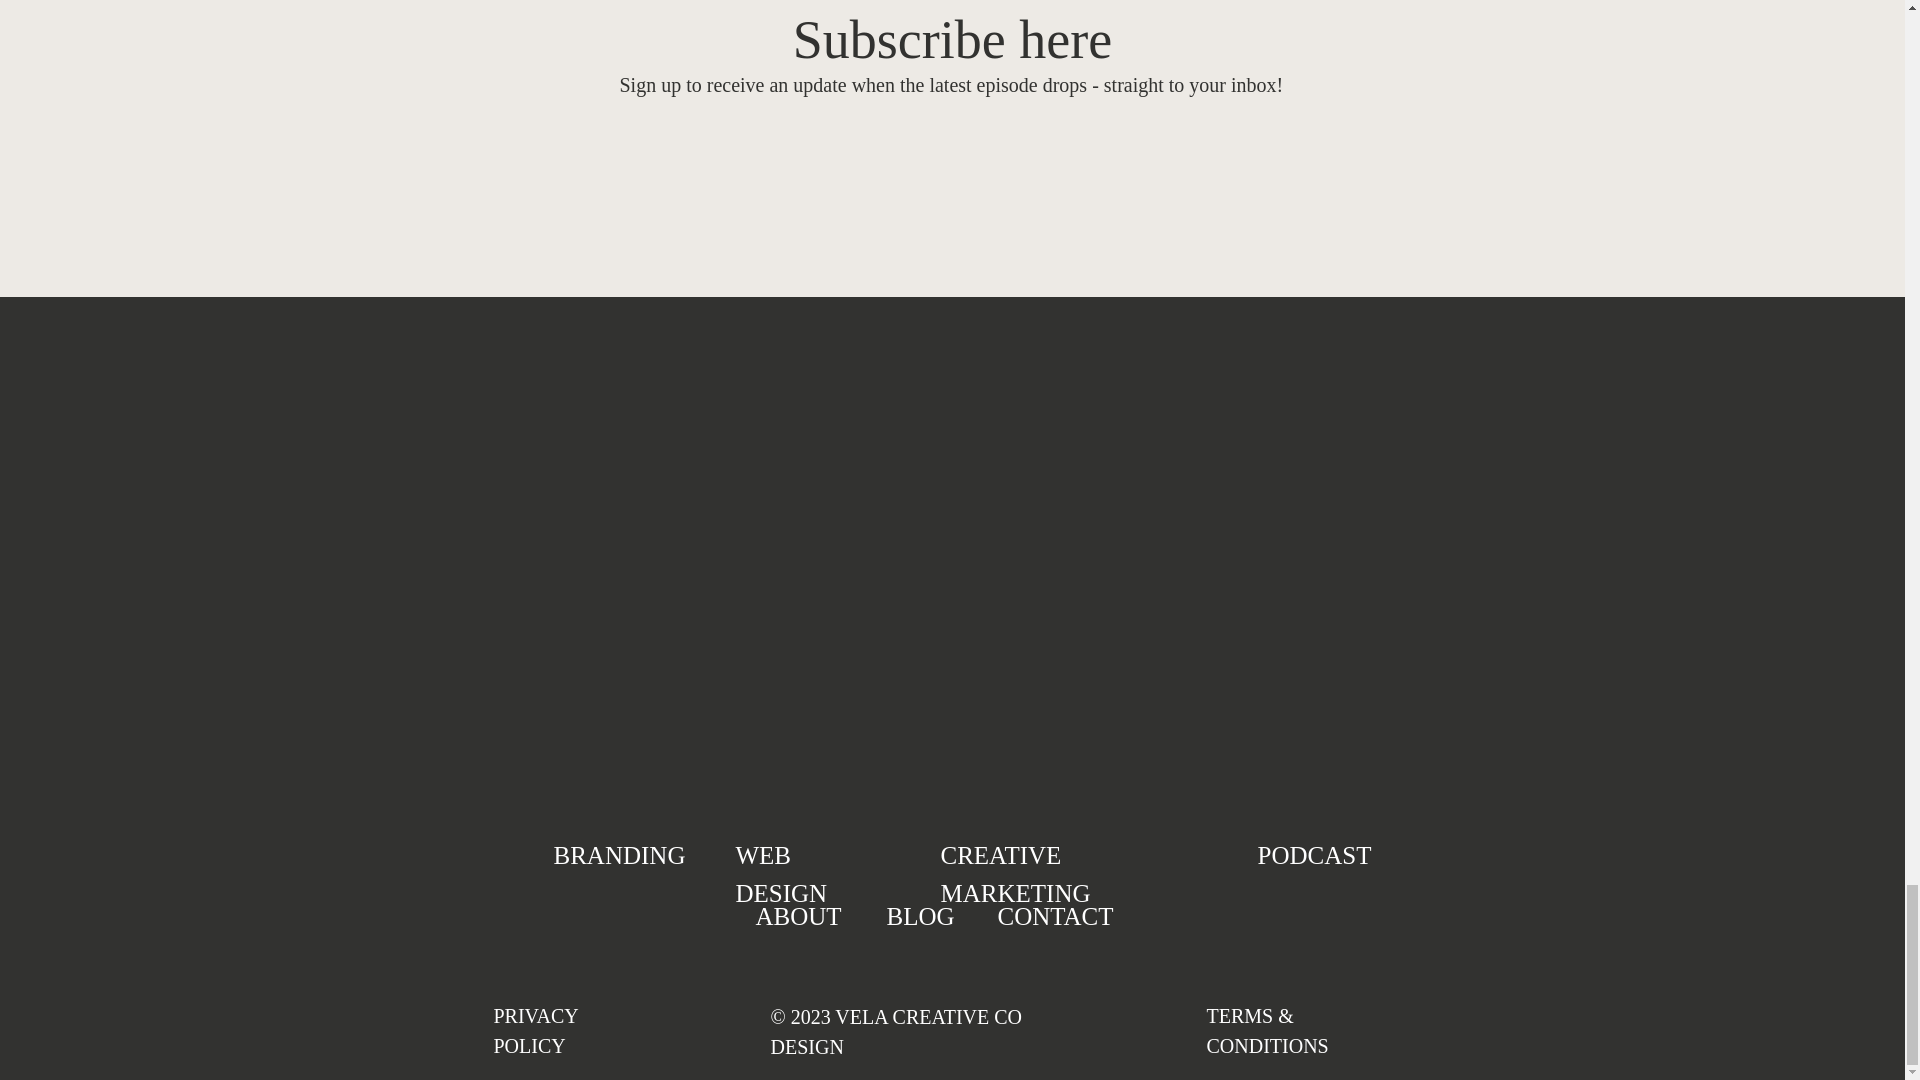 This screenshot has height=1080, width=1920. Describe the element at coordinates (788, 910) in the screenshot. I see `ABOUT` at that location.